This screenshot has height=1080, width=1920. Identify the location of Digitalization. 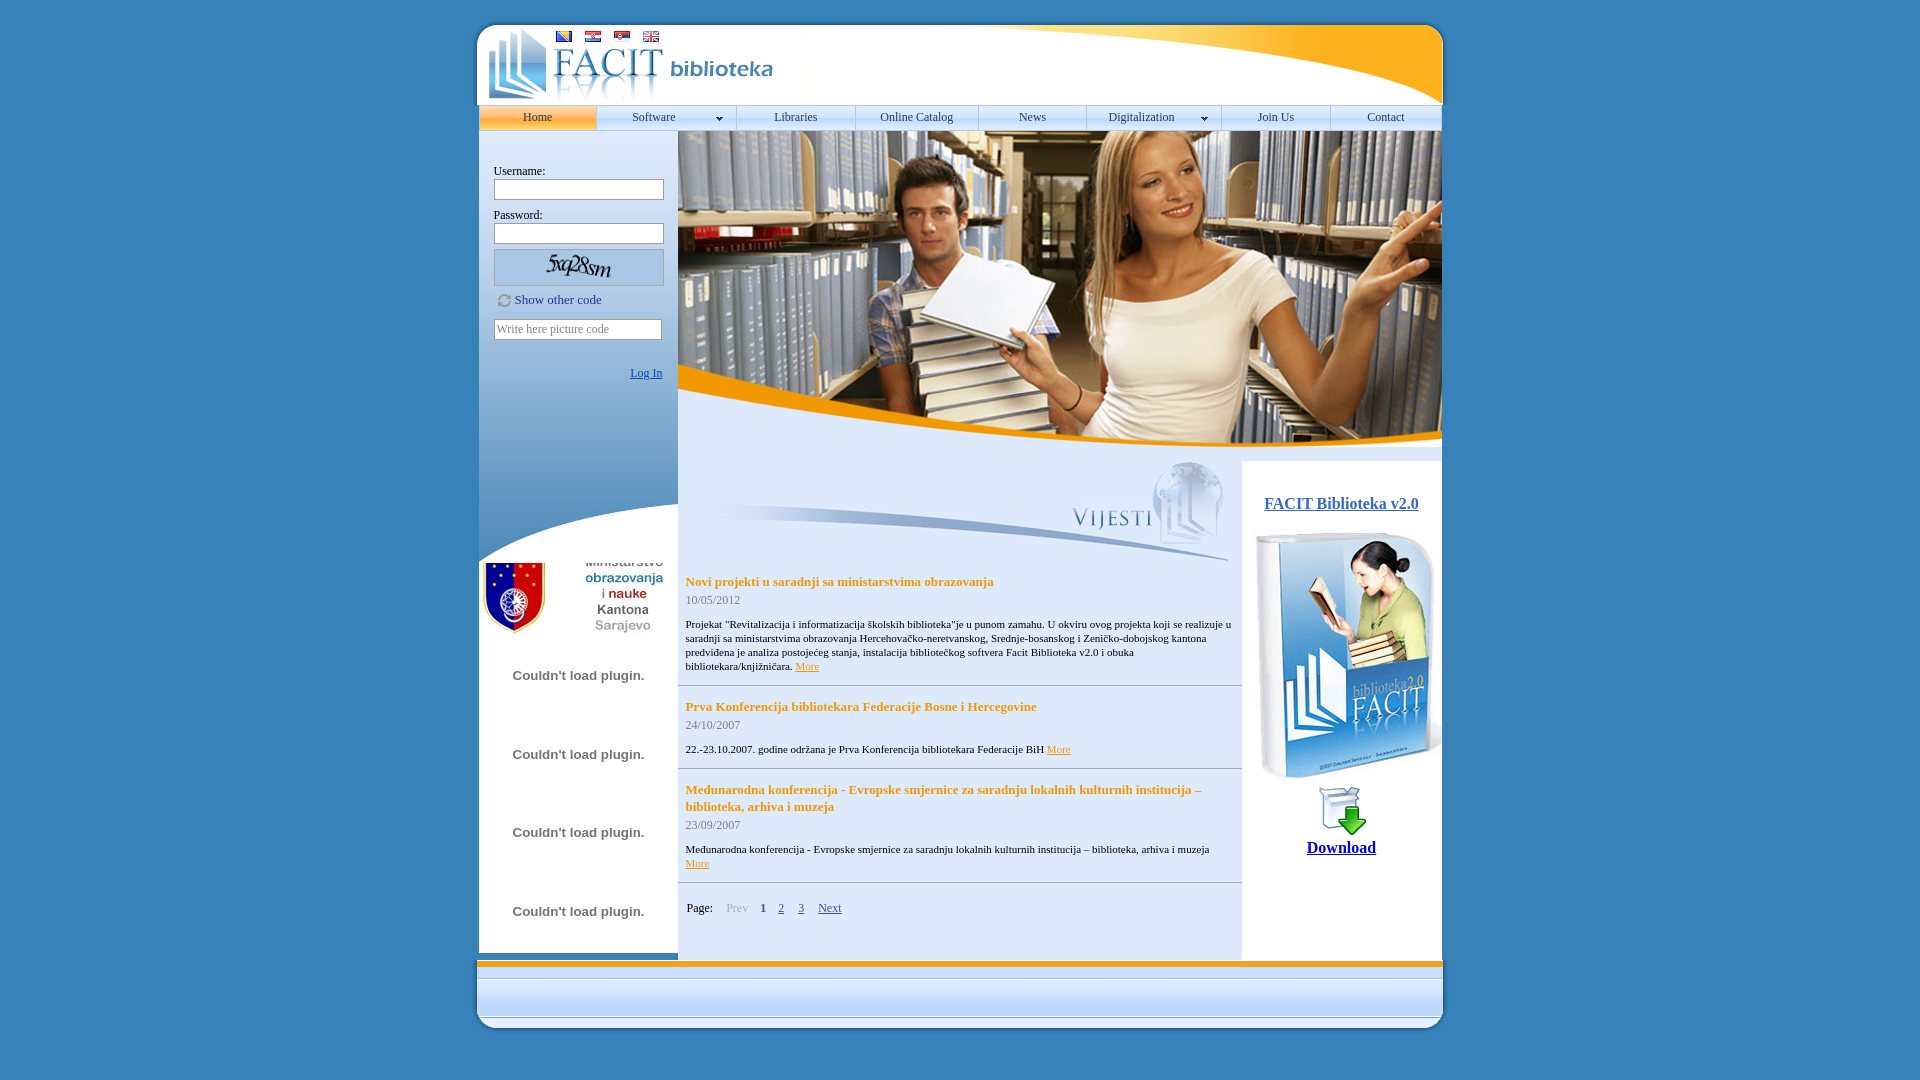
(1144, 118).